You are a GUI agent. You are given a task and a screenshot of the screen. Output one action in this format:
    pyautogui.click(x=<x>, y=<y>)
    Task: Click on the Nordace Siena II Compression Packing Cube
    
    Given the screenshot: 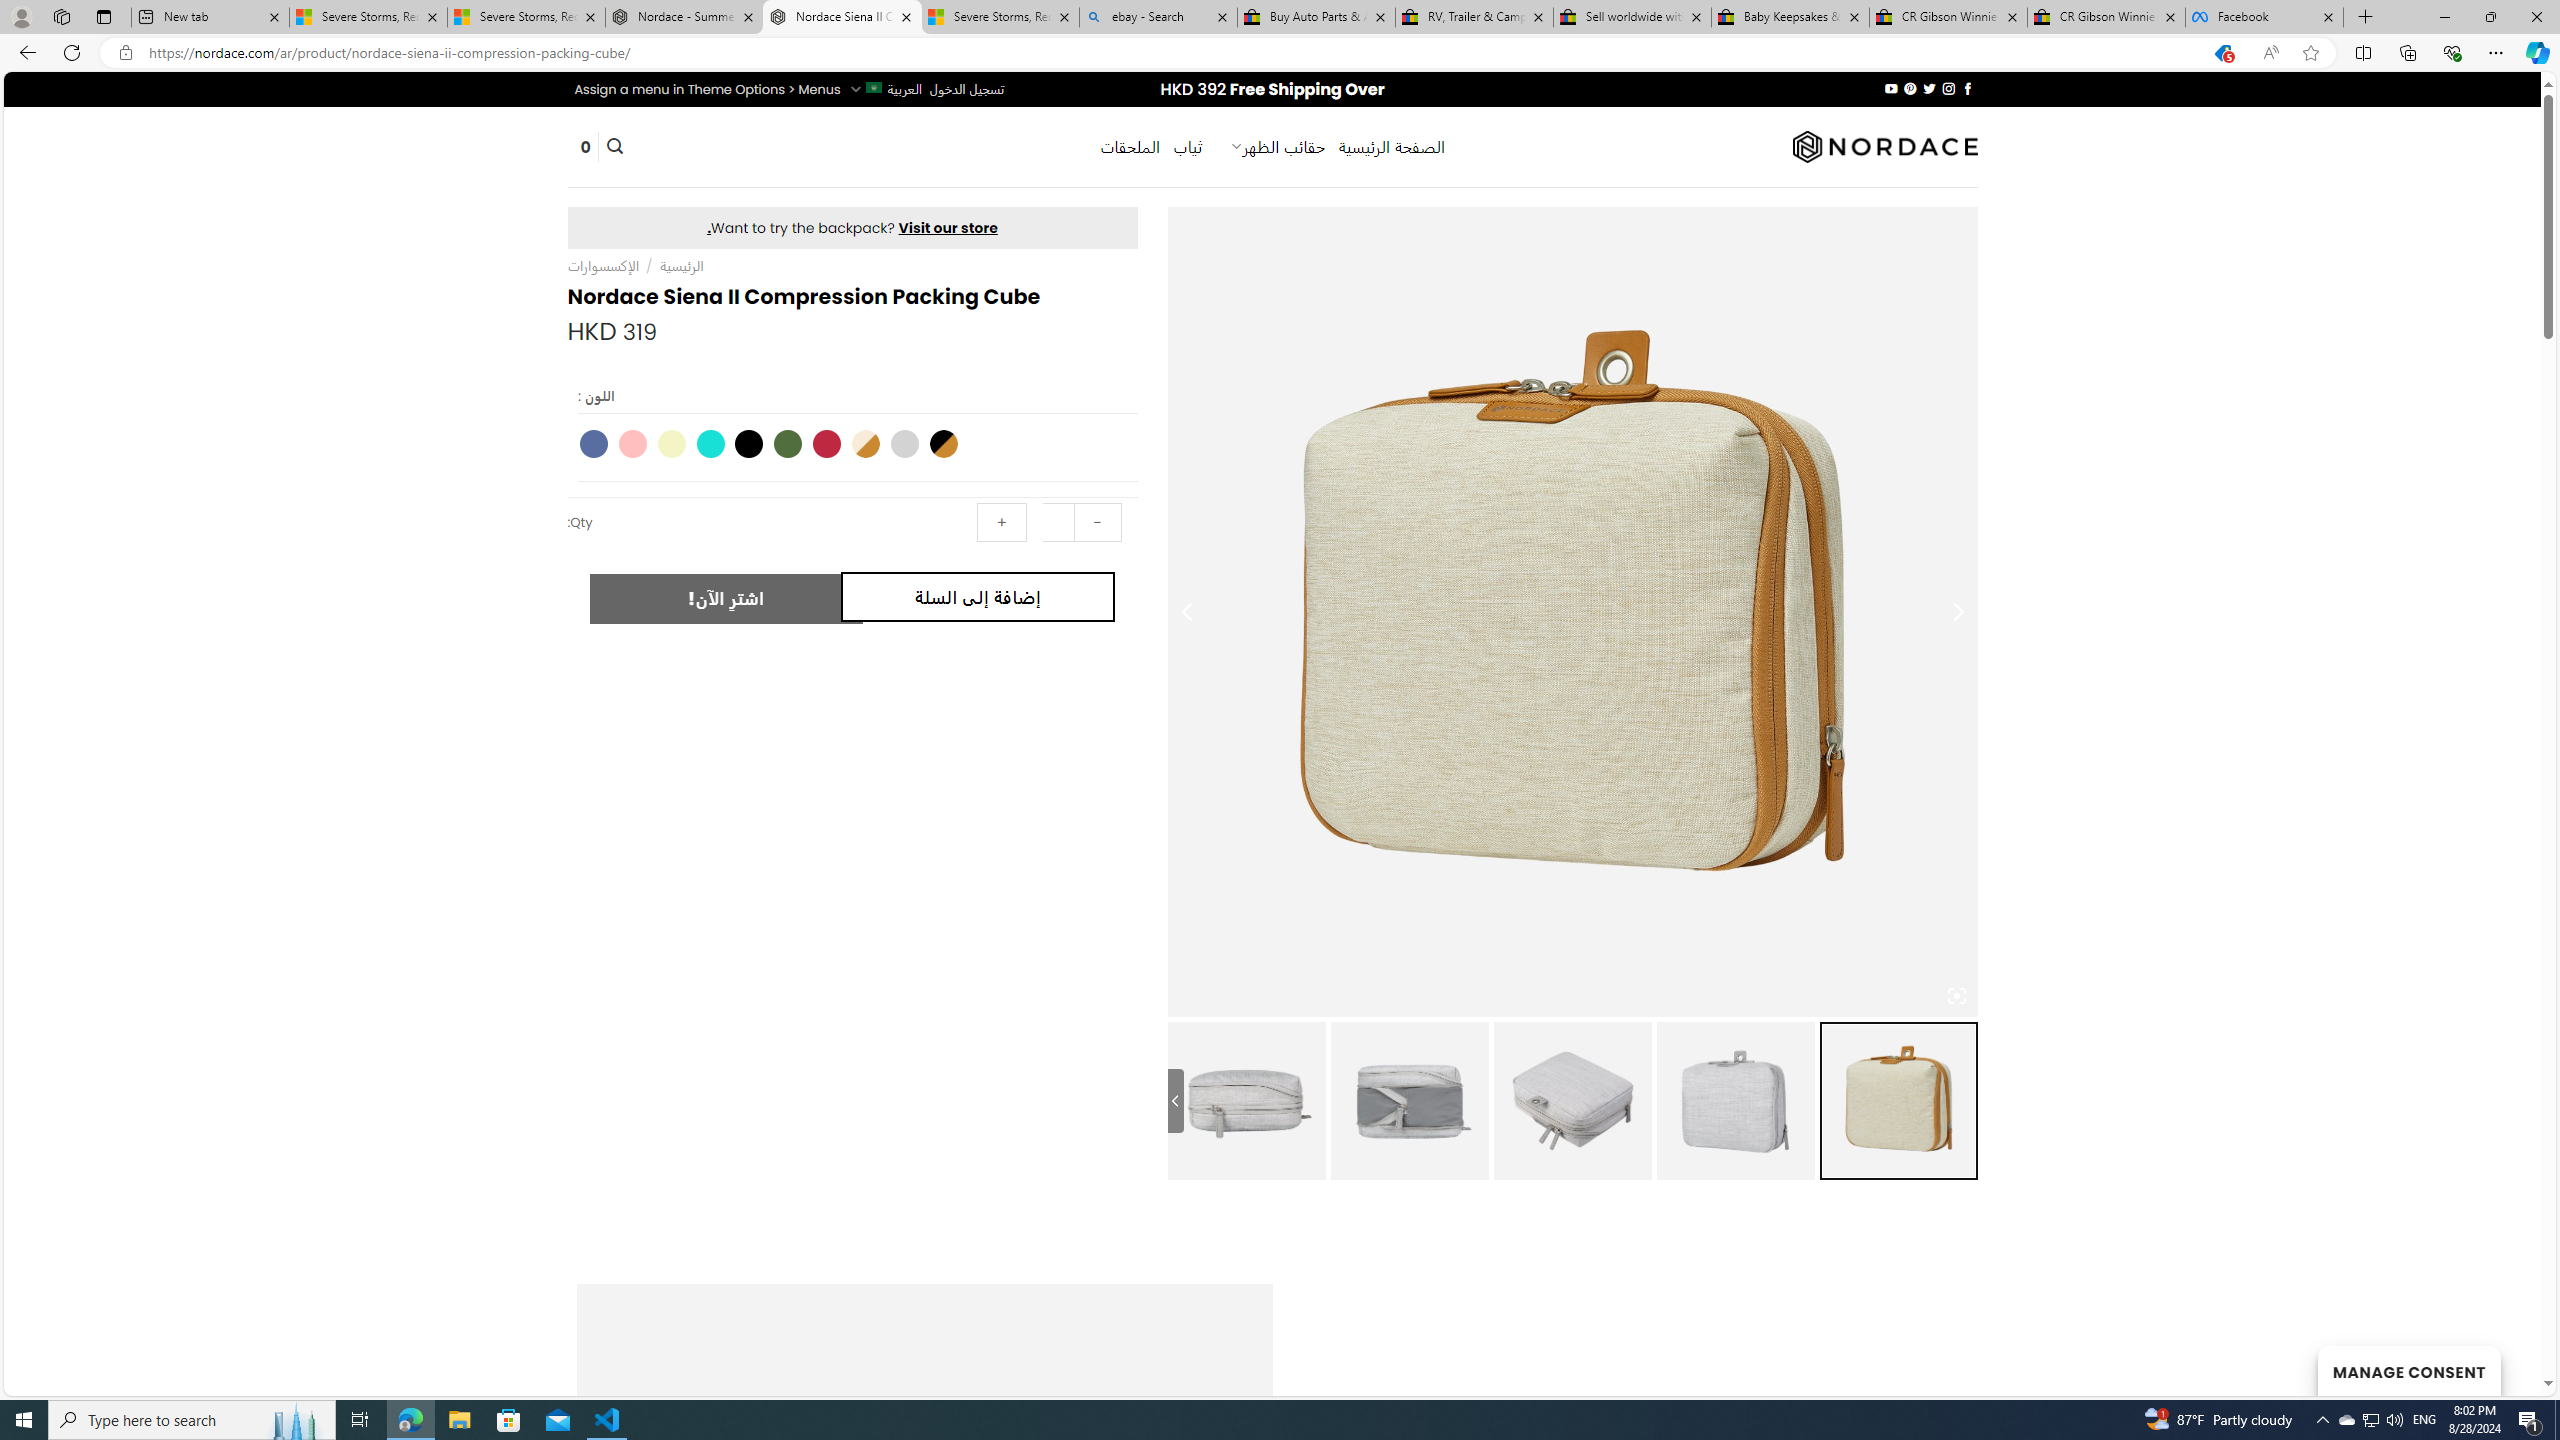 What is the action you would take?
    pyautogui.click(x=1246, y=1100)
    